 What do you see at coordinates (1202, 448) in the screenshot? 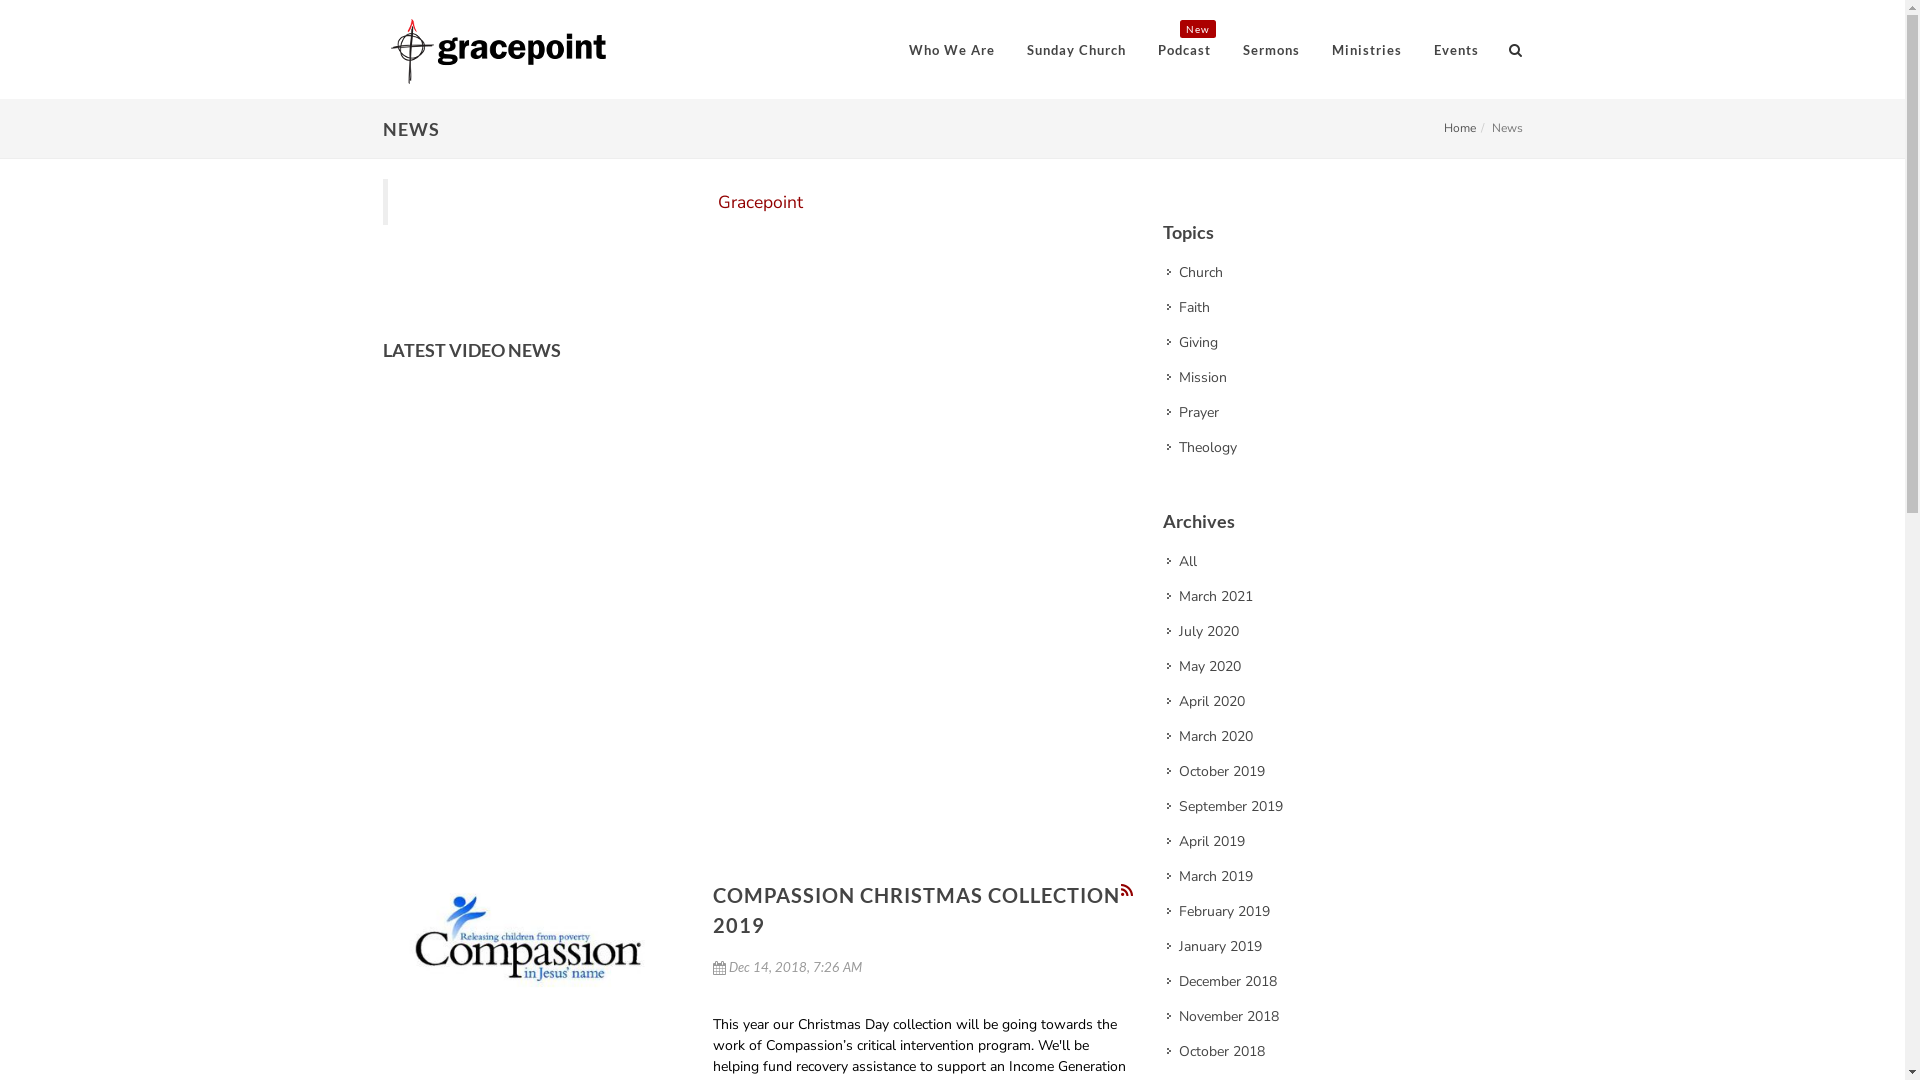
I see `Theology` at bounding box center [1202, 448].